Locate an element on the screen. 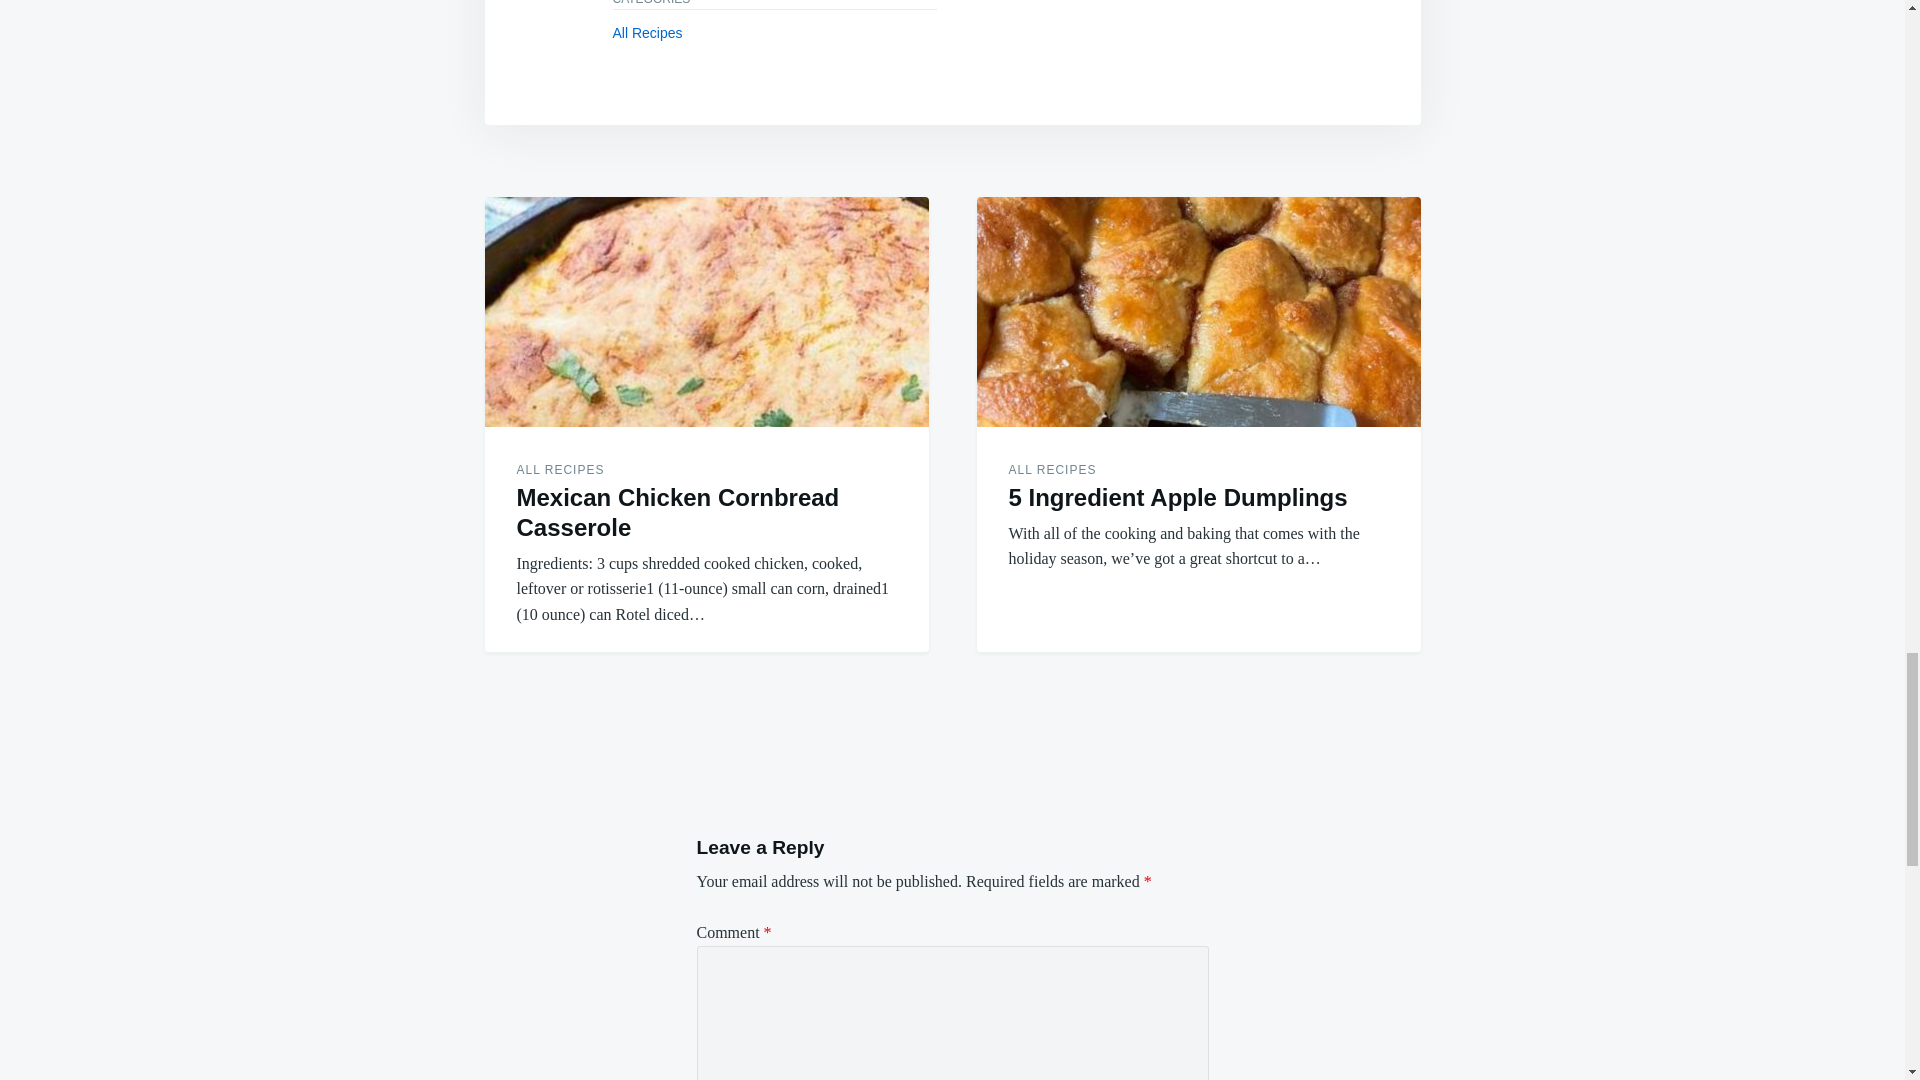 The width and height of the screenshot is (1920, 1080). Mexican Chicken Cornbread Casserole is located at coordinates (705, 311).